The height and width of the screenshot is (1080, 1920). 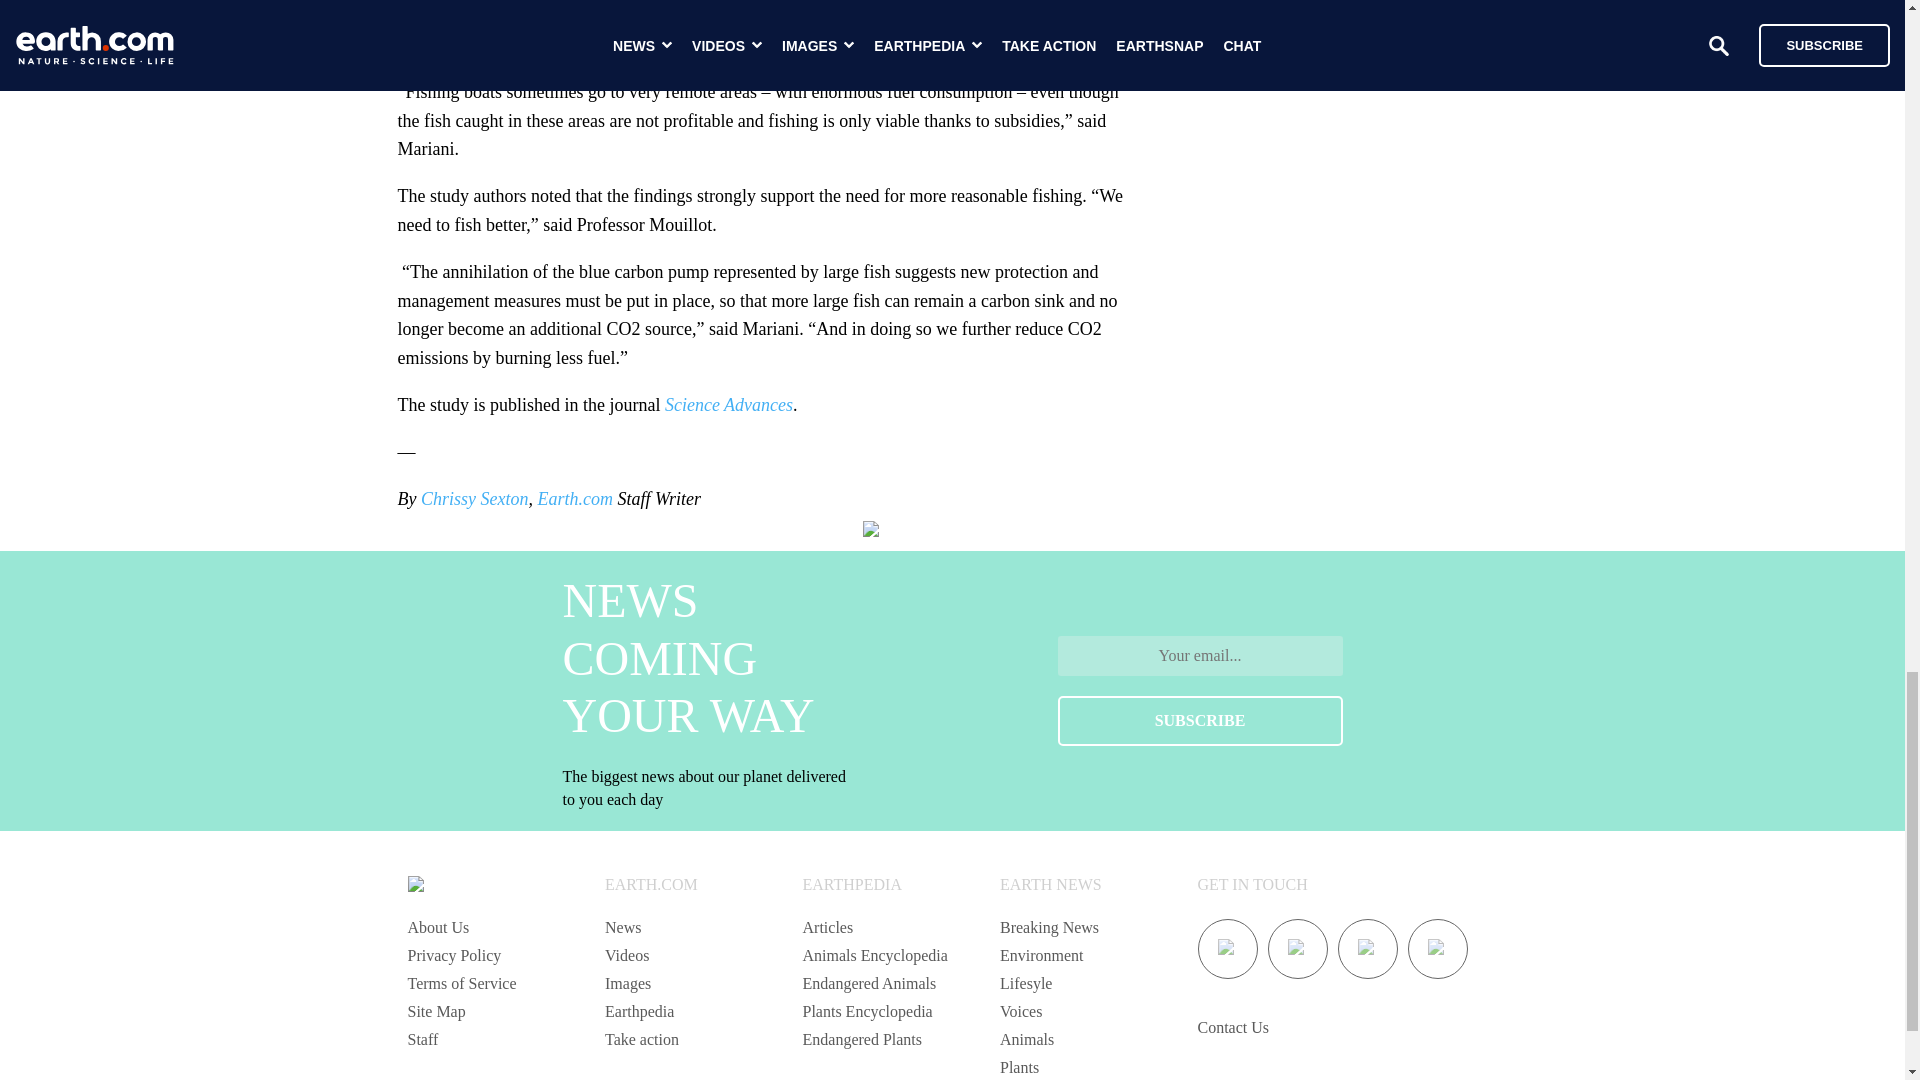 I want to click on SUBSCRIBE, so click(x=1200, y=720).